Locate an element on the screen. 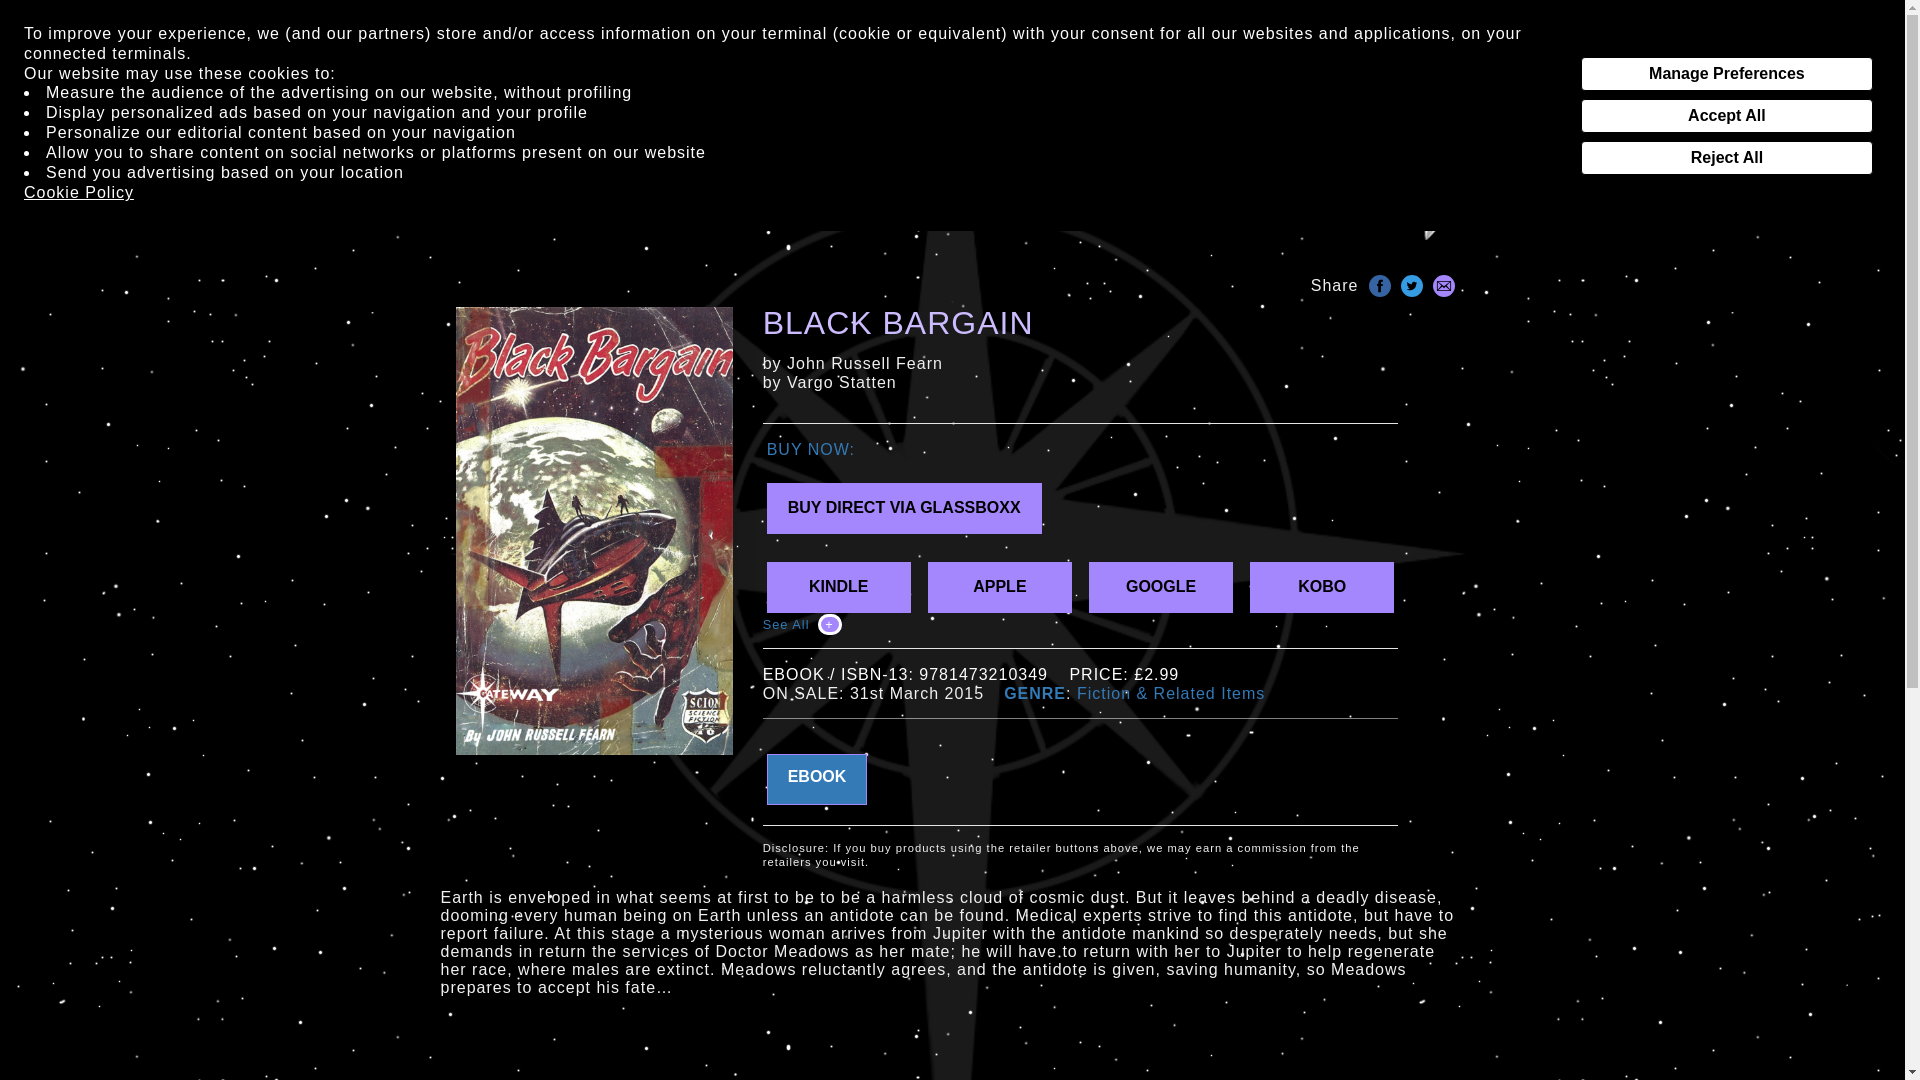 This screenshot has width=1920, height=1080. See All is located at coordinates (802, 624).